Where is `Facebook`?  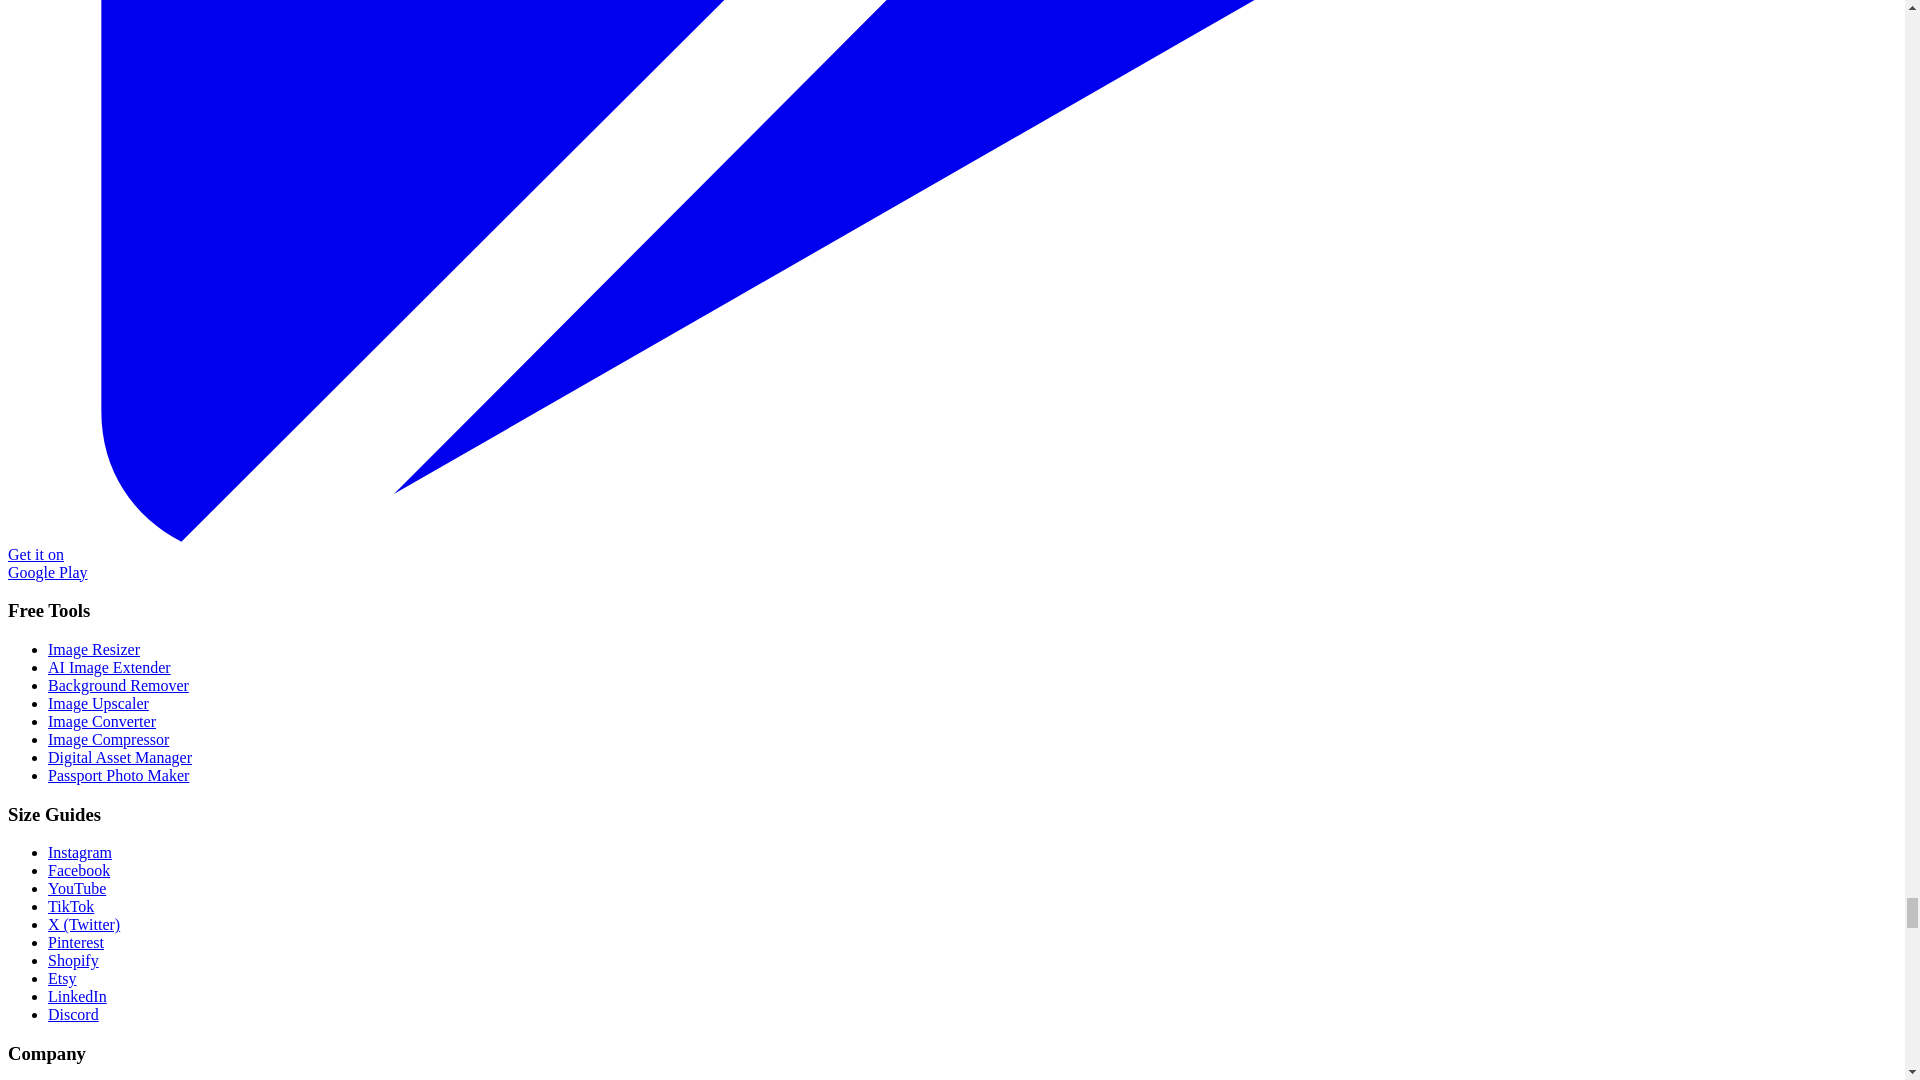
Facebook is located at coordinates (78, 870).